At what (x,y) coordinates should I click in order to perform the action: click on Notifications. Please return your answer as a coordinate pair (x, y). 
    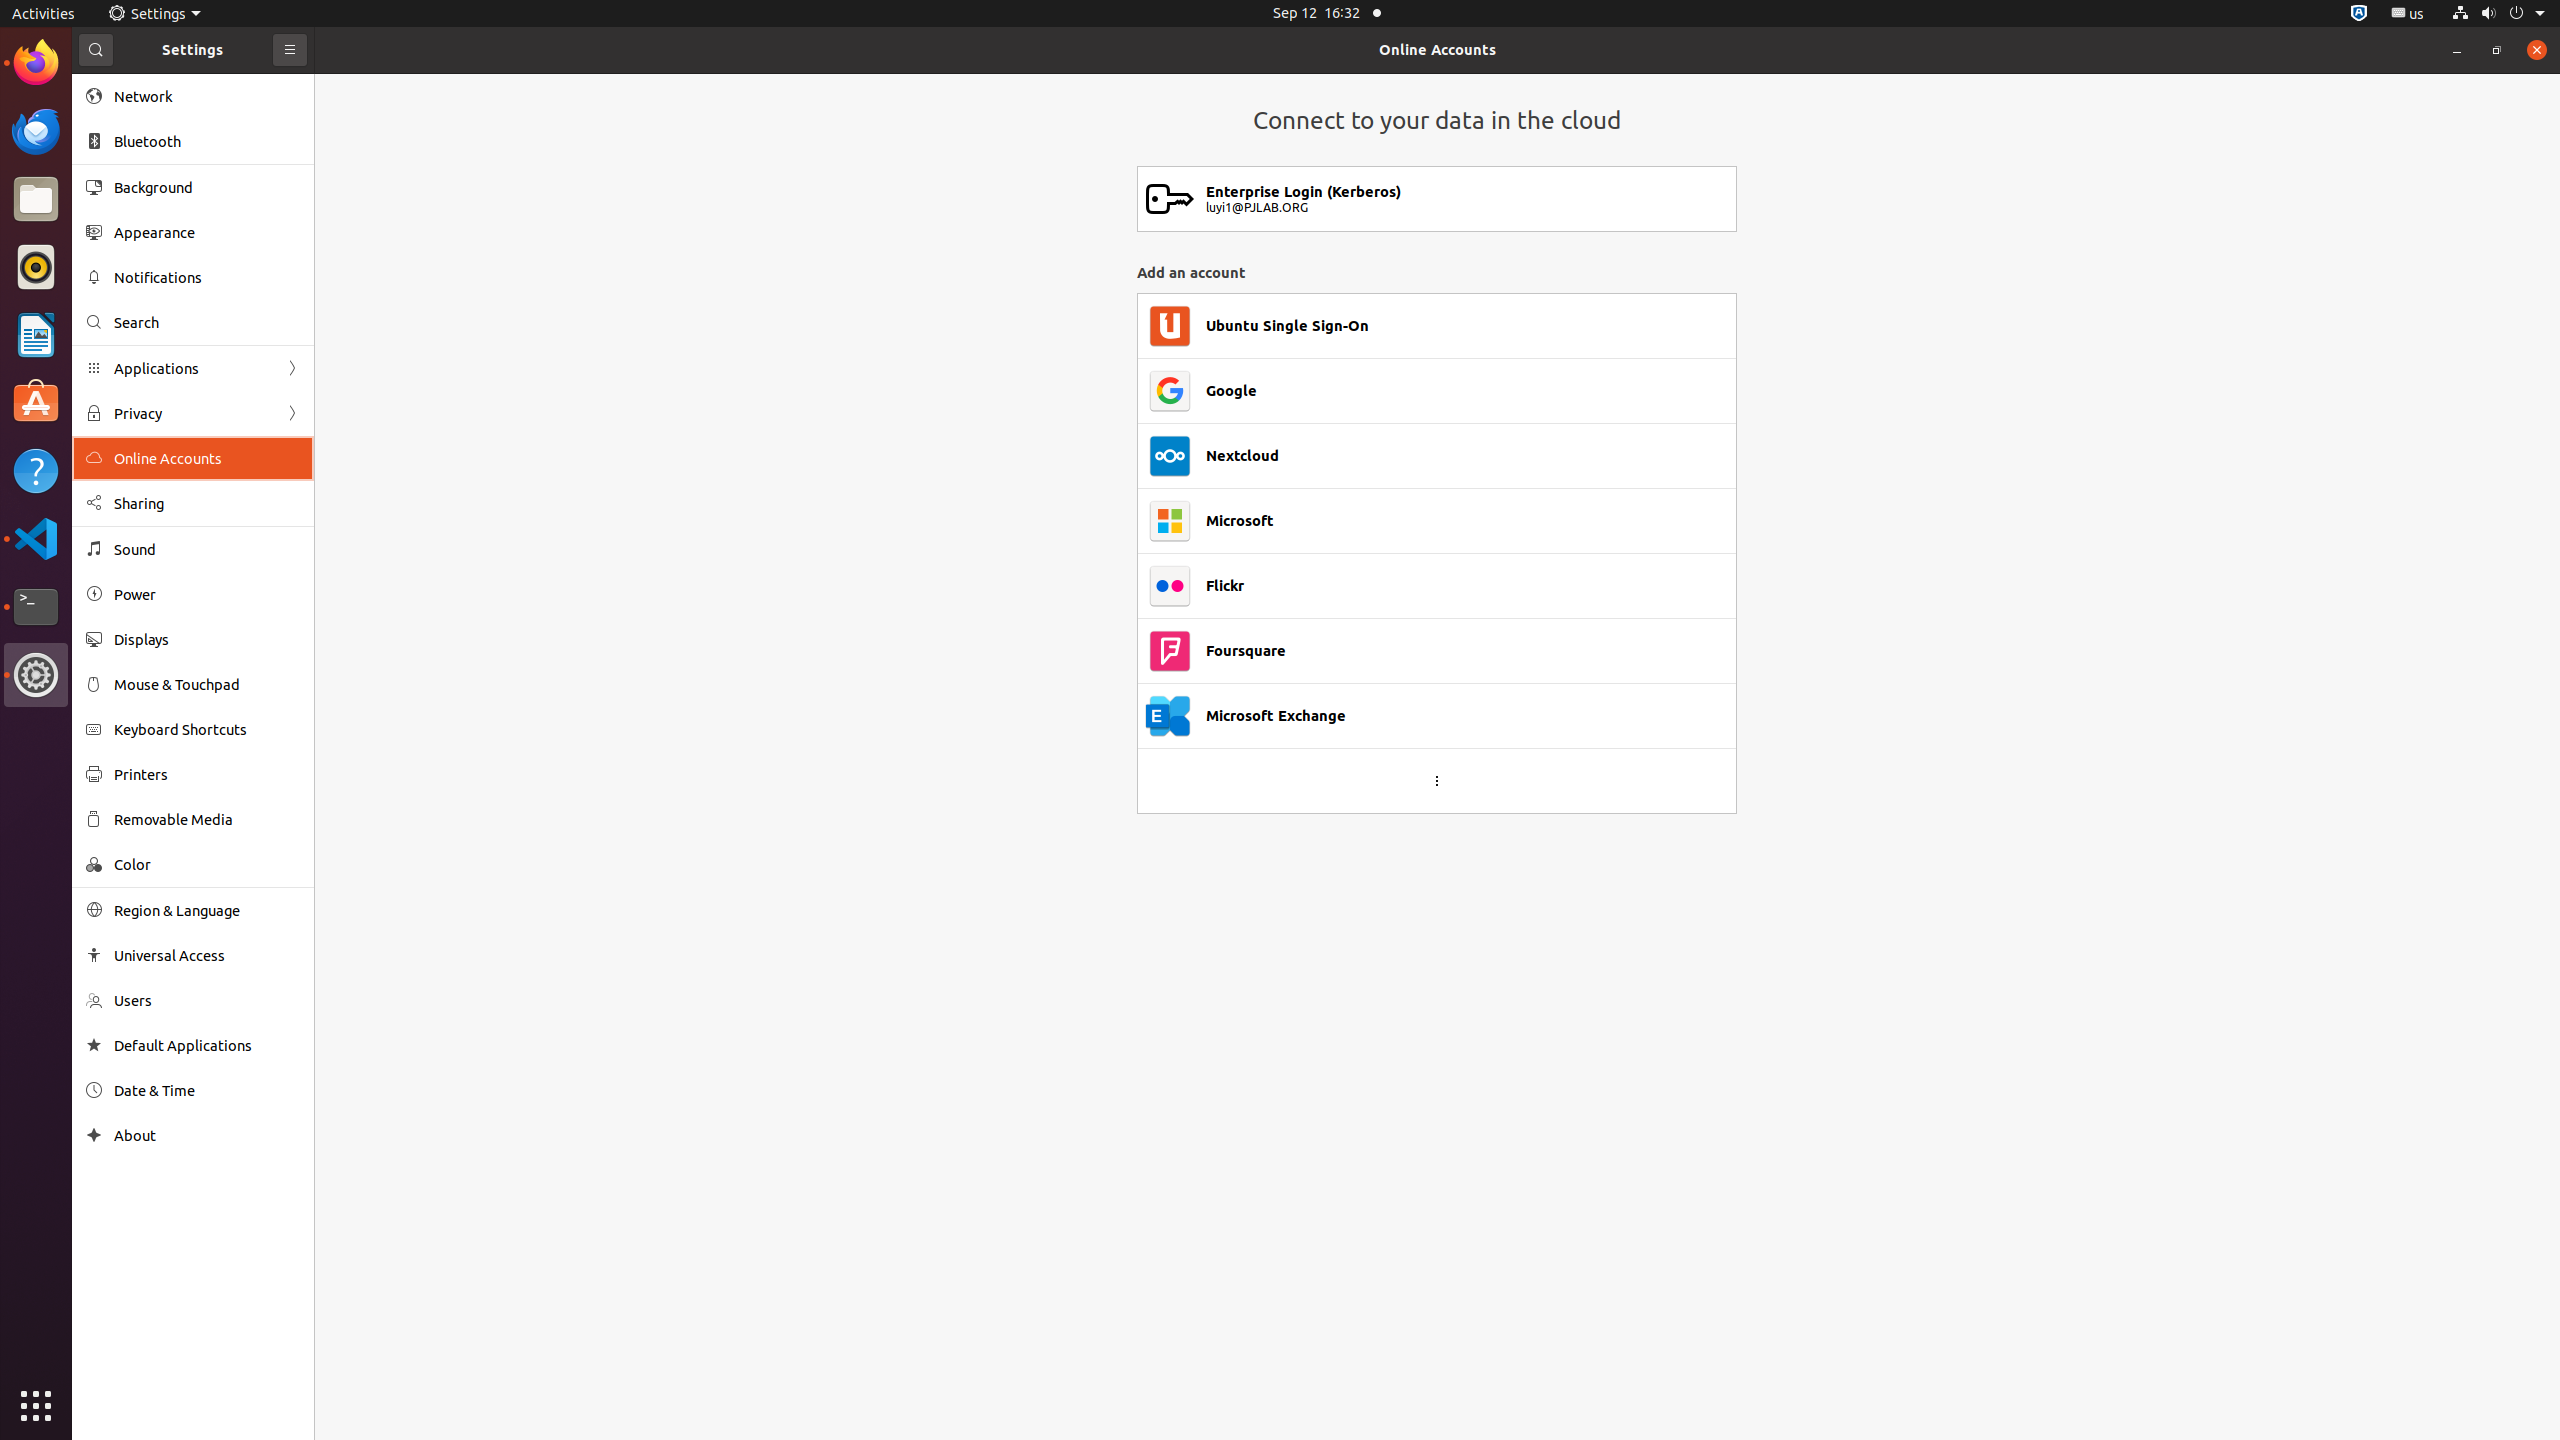
    Looking at the image, I should click on (207, 278).